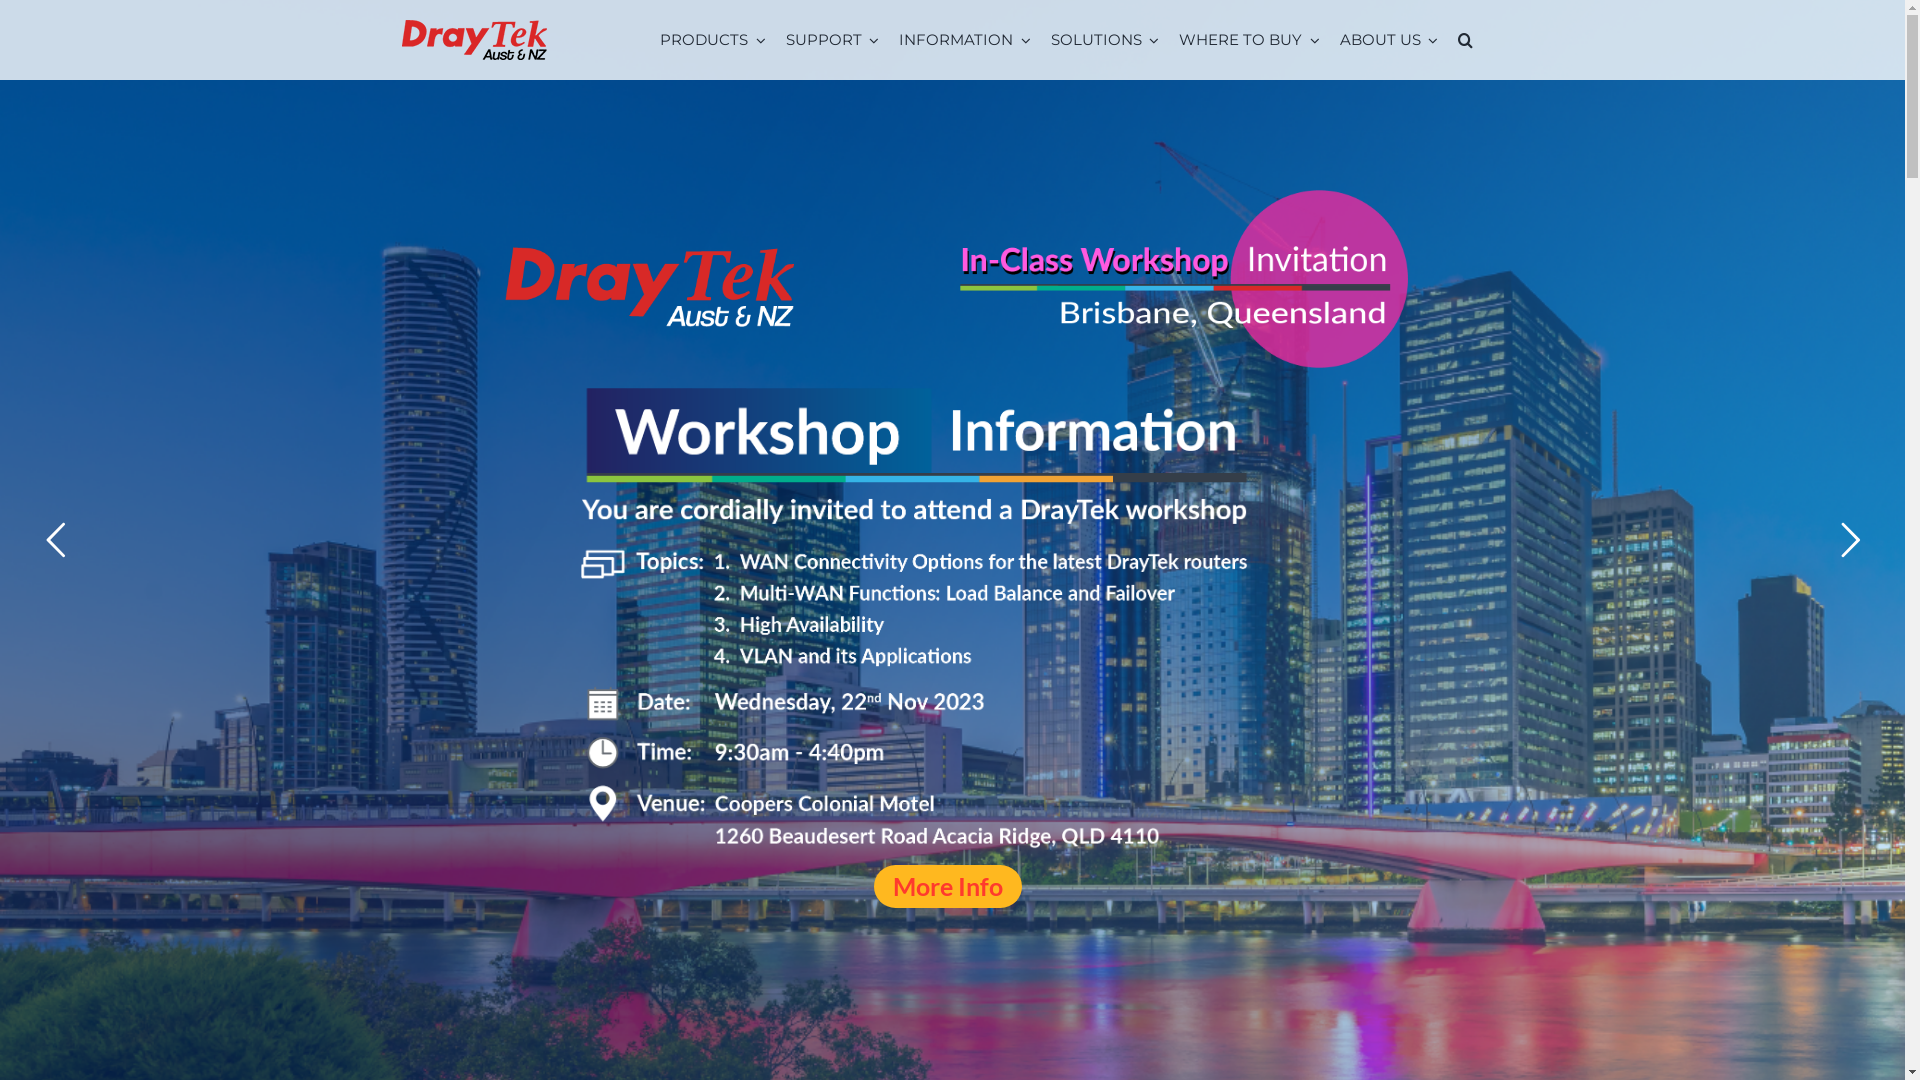 The height and width of the screenshot is (1080, 1920). What do you see at coordinates (713, 40) in the screenshot?
I see `PRODUCTS` at bounding box center [713, 40].